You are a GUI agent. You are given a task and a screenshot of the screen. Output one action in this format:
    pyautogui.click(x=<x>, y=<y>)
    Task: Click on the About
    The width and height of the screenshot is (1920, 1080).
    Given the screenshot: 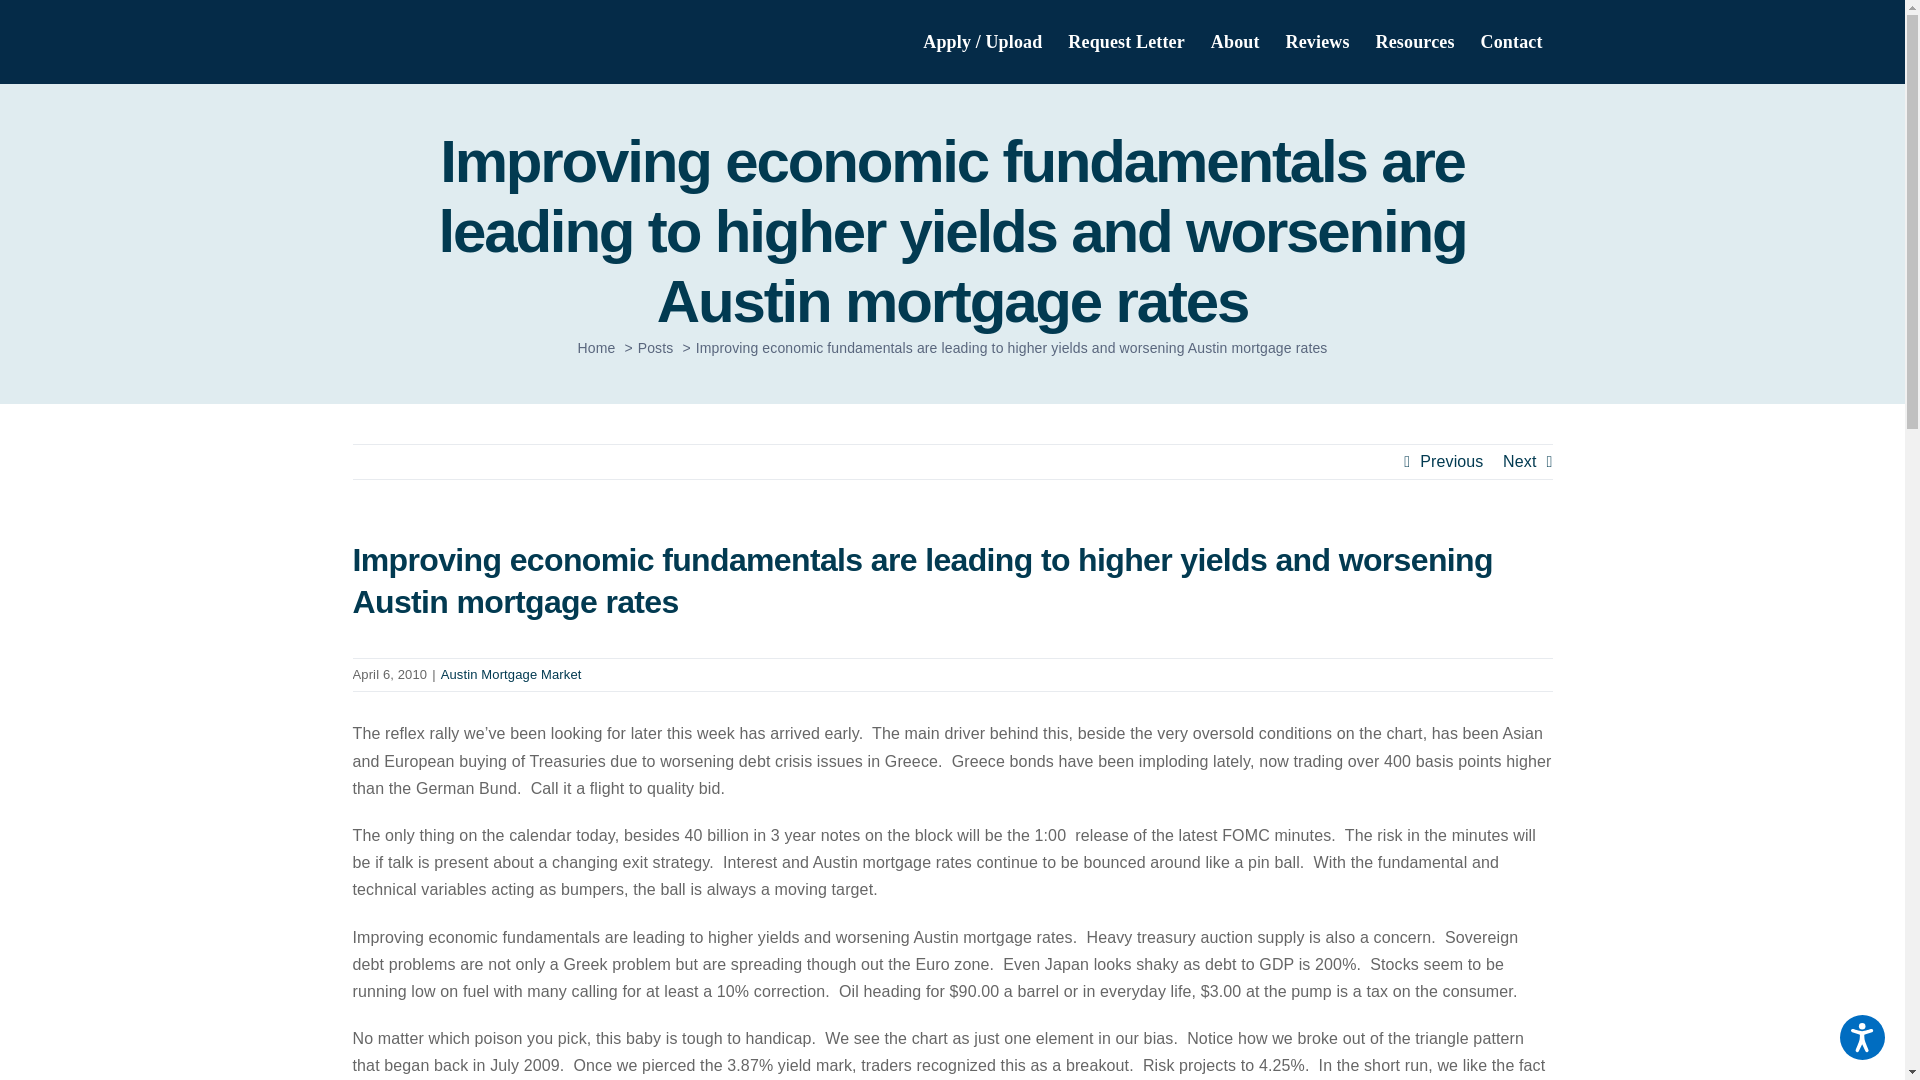 What is the action you would take?
    pyautogui.click(x=1235, y=42)
    